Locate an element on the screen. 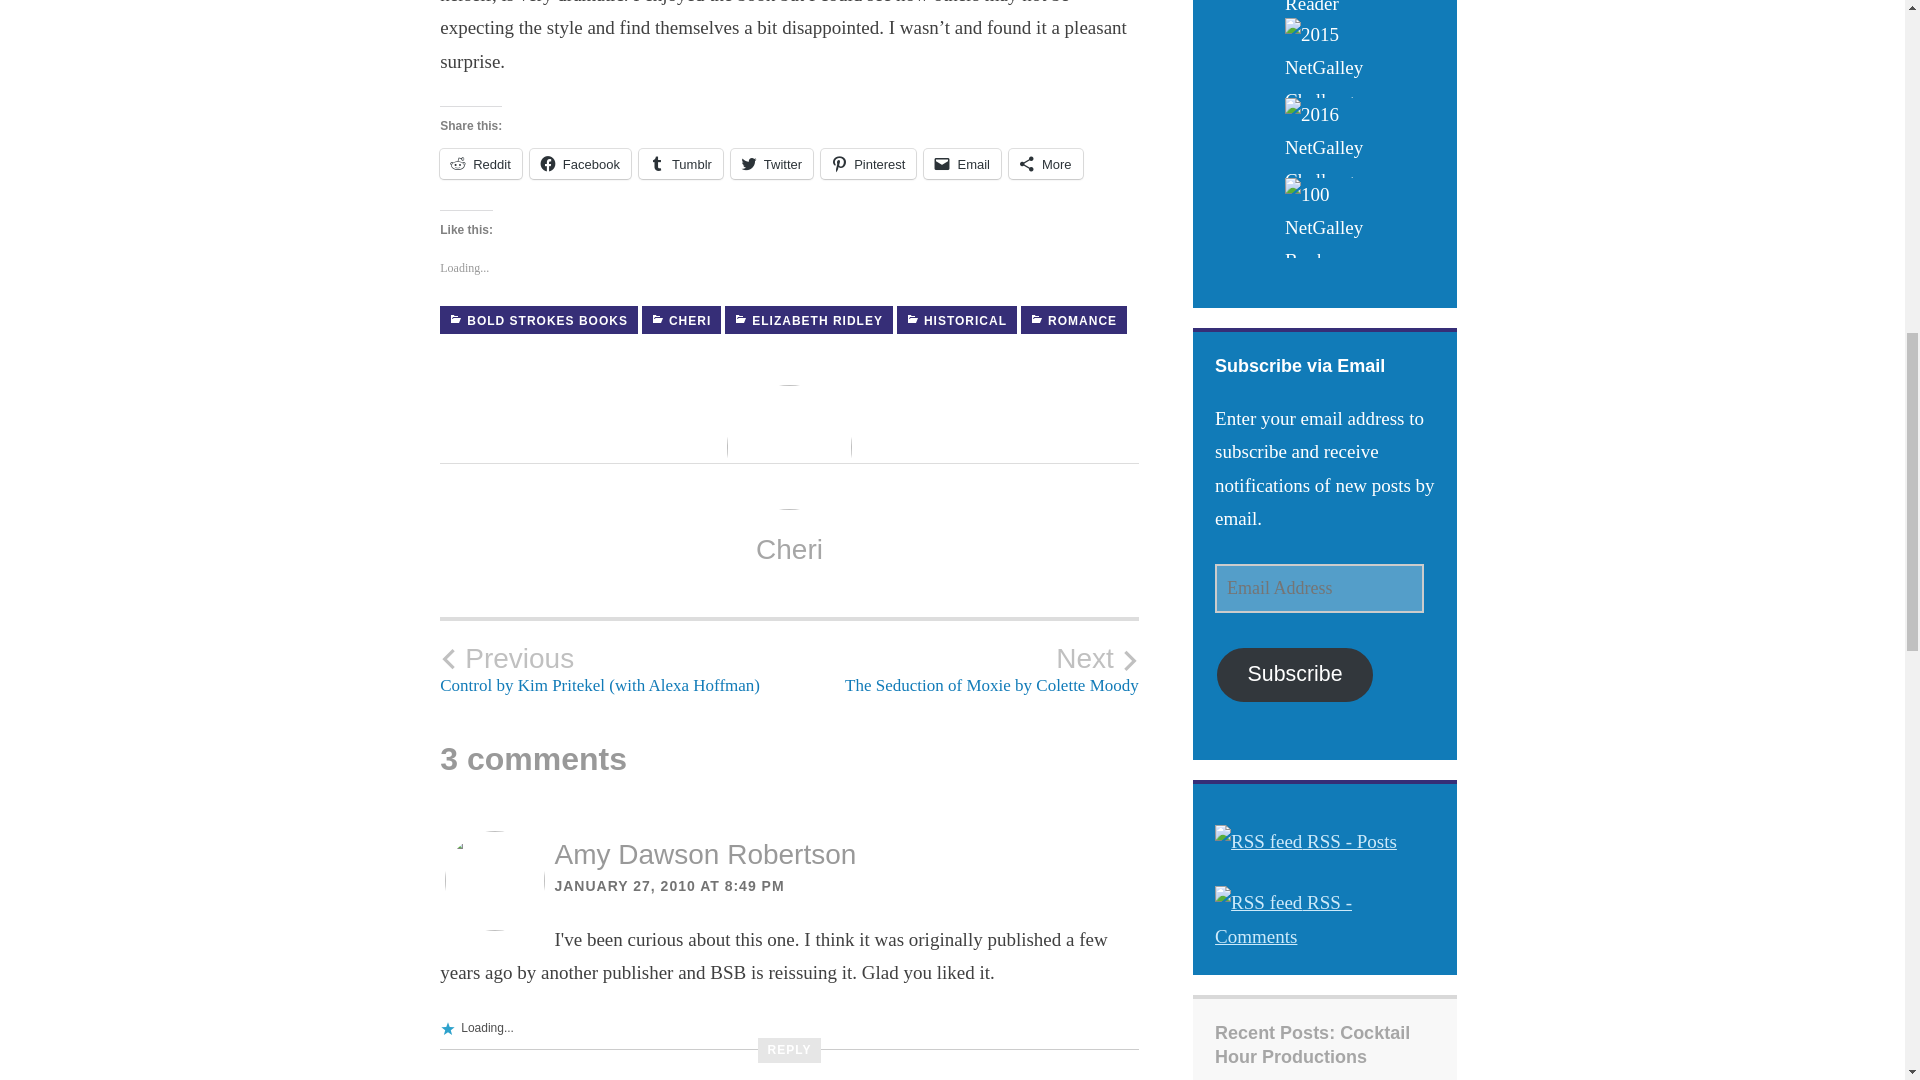  Twitter is located at coordinates (772, 164).